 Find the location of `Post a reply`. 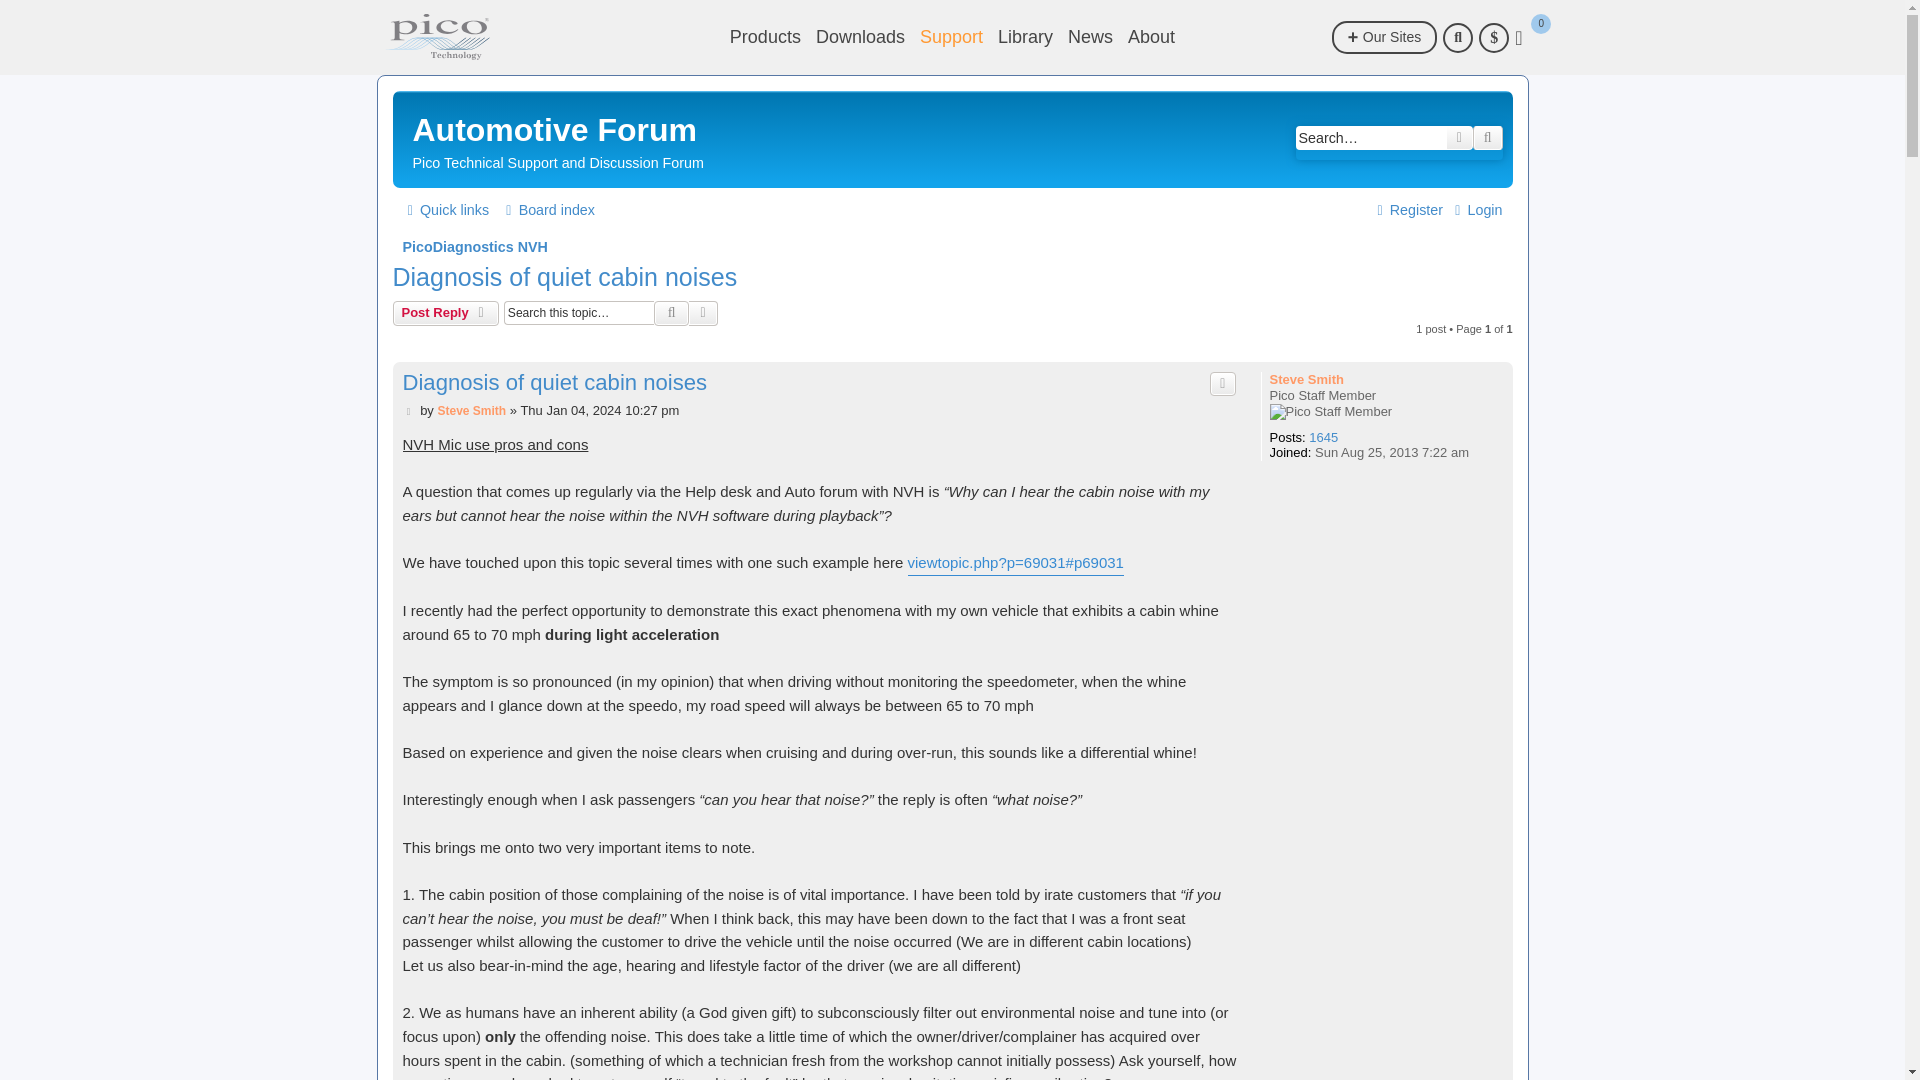

Post a reply is located at coordinates (444, 313).